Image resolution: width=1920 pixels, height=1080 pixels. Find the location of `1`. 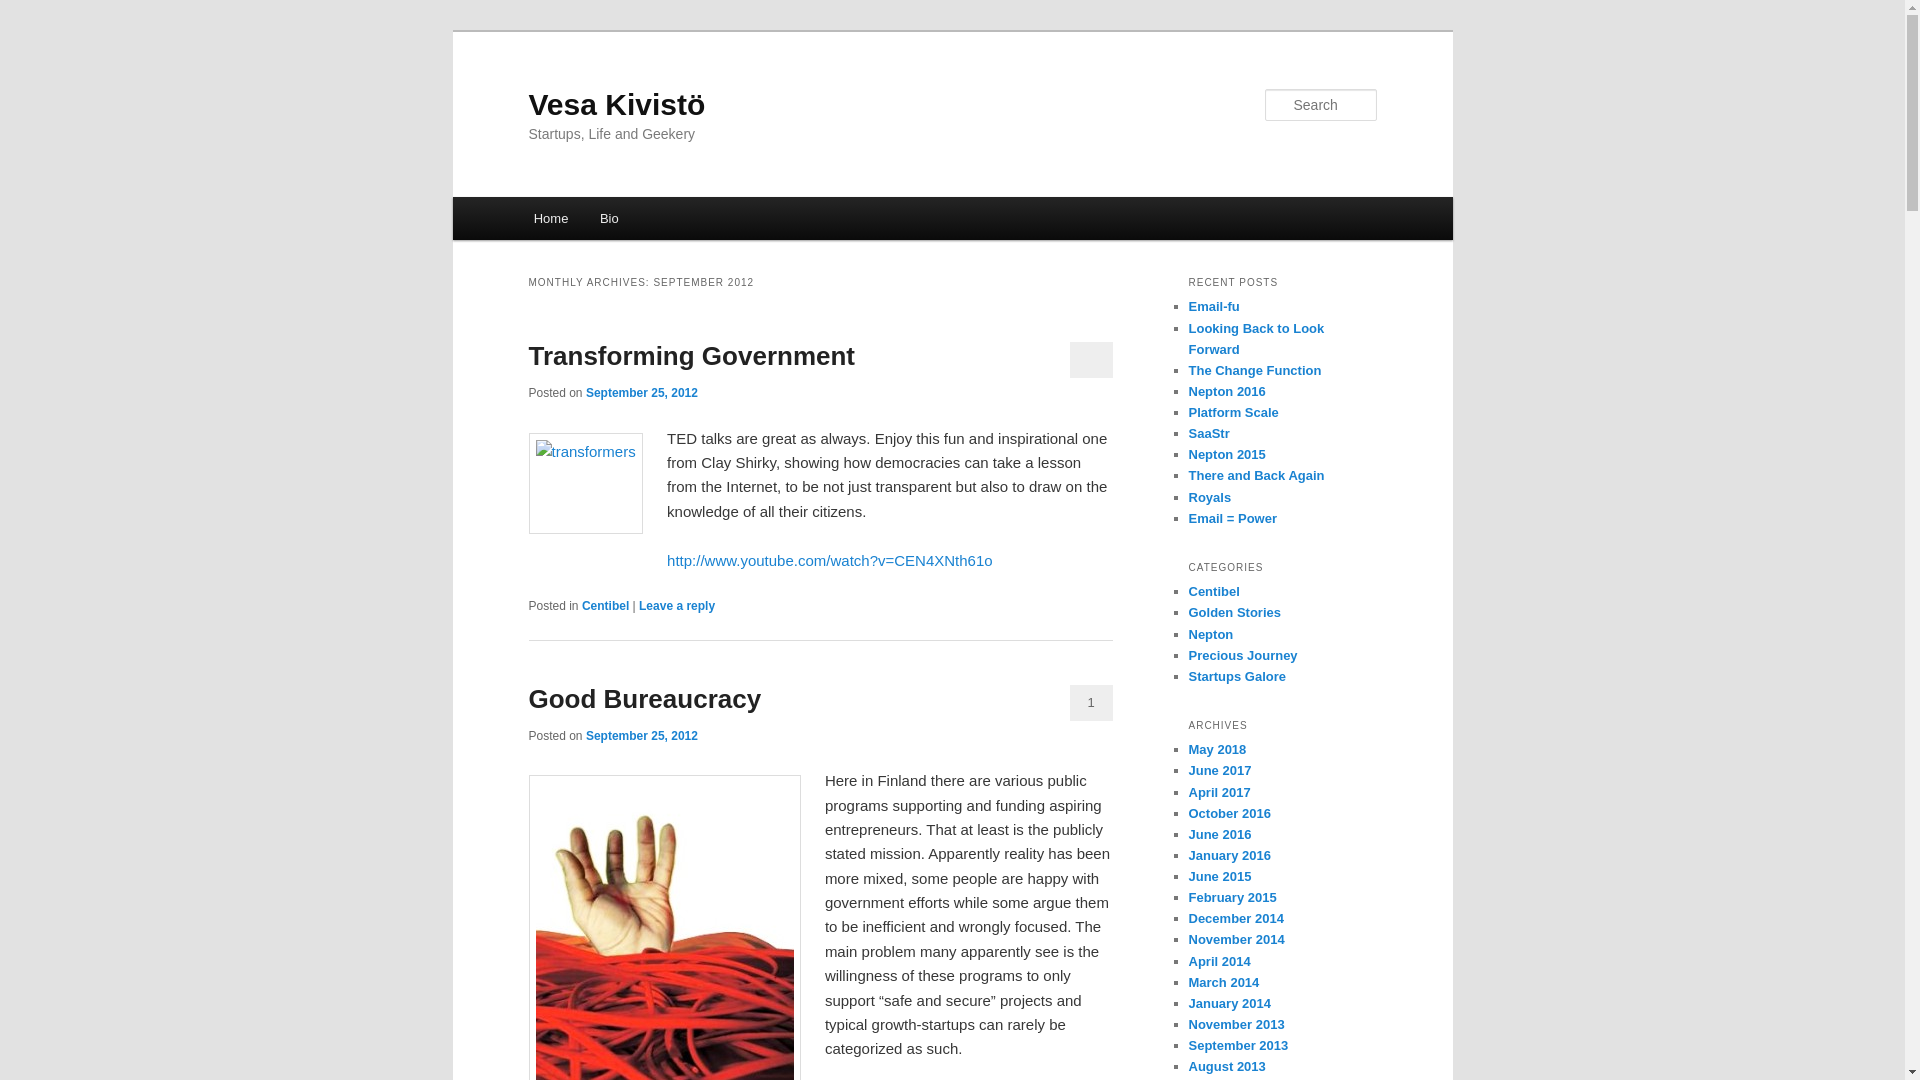

1 is located at coordinates (1091, 702).